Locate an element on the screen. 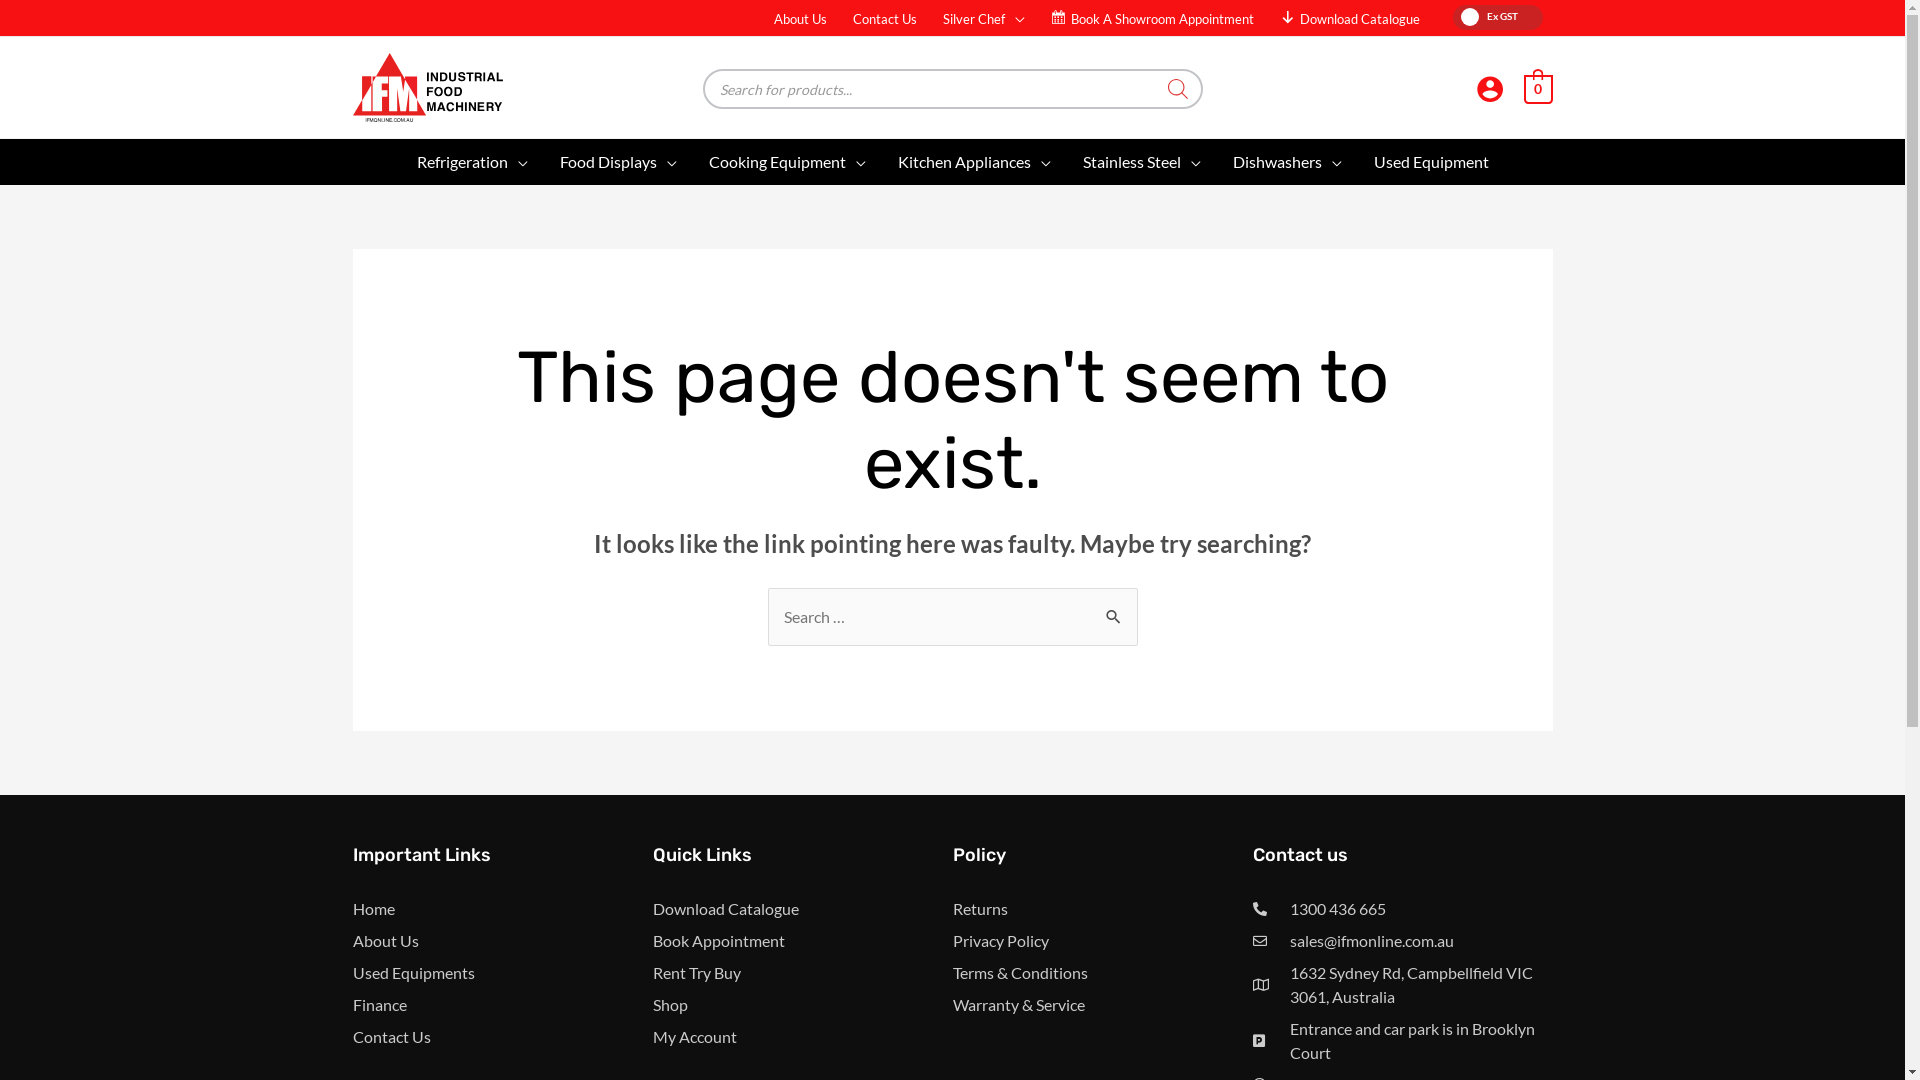 The width and height of the screenshot is (1920, 1080). Stainless Steel is located at coordinates (1141, 162).